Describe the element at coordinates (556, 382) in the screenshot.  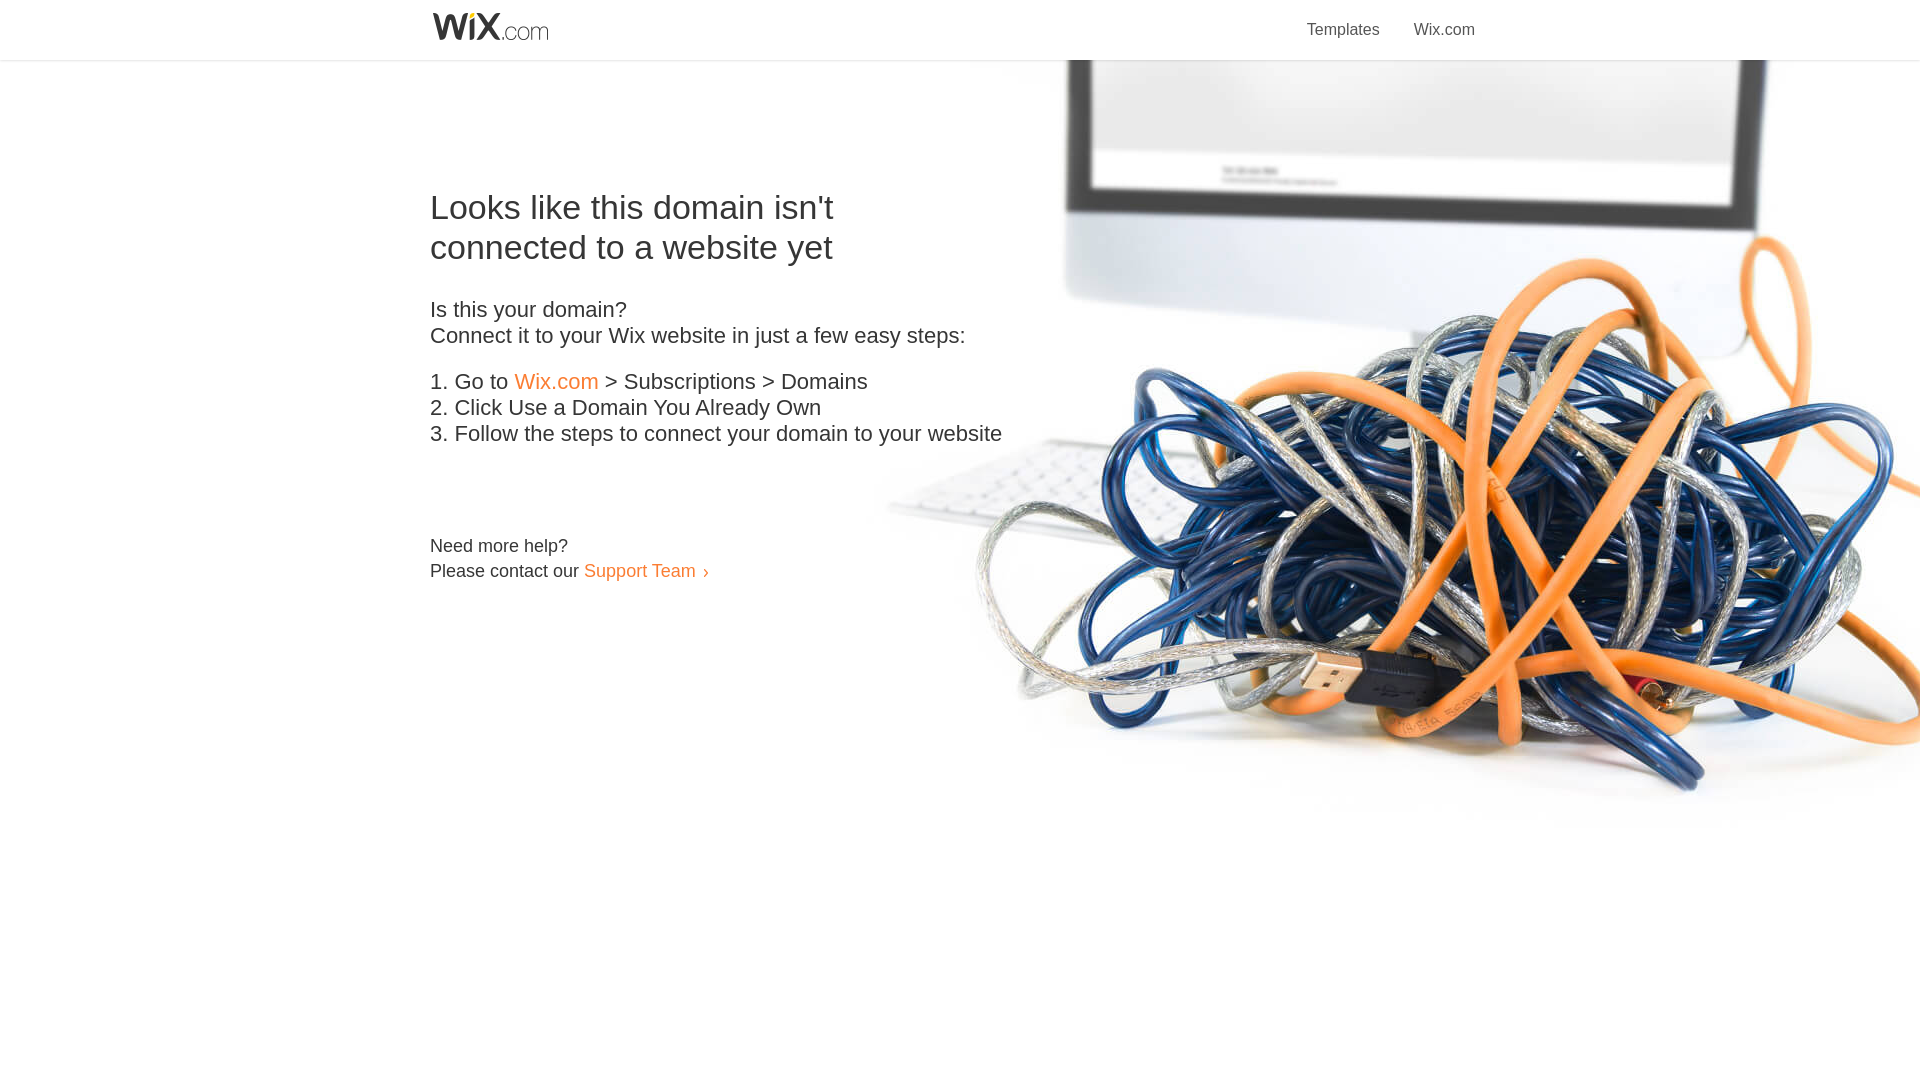
I see `Wix.com` at that location.